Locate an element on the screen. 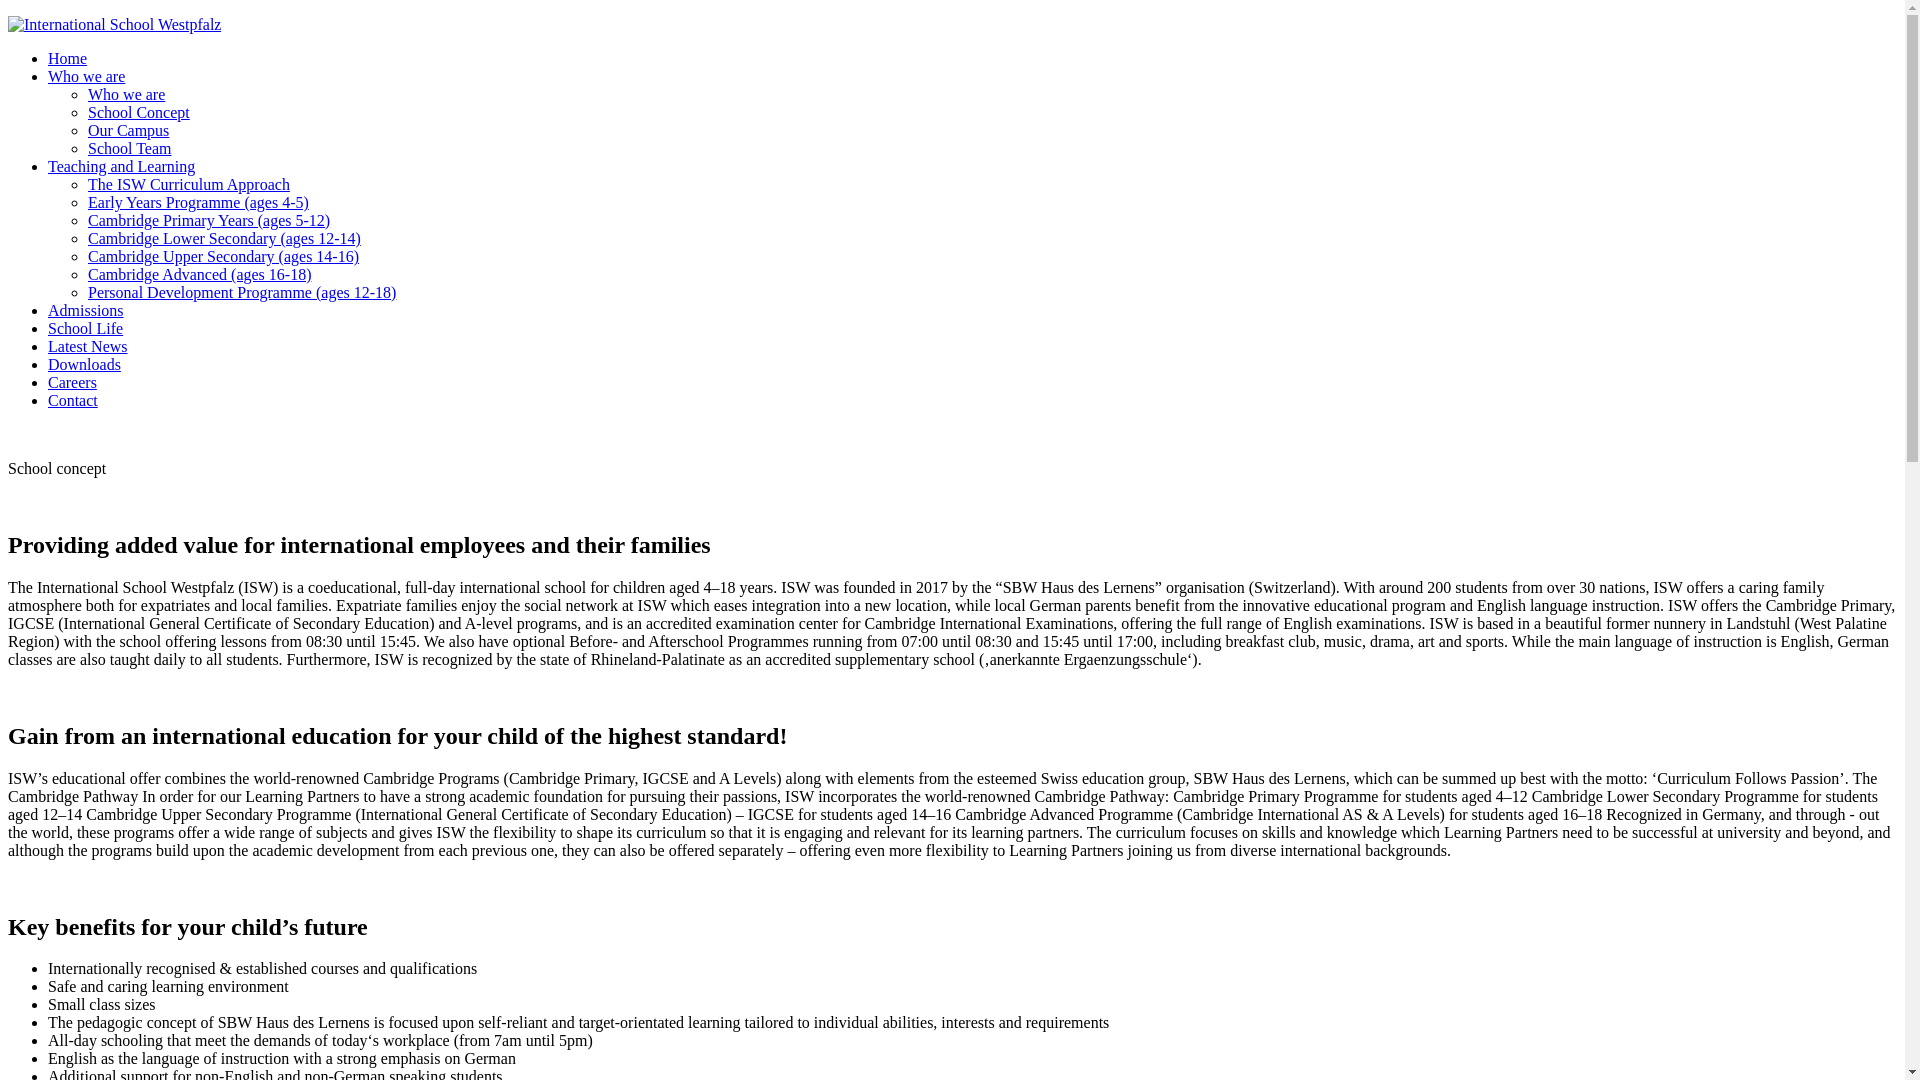 This screenshot has height=1080, width=1920. Admissions is located at coordinates (86, 310).